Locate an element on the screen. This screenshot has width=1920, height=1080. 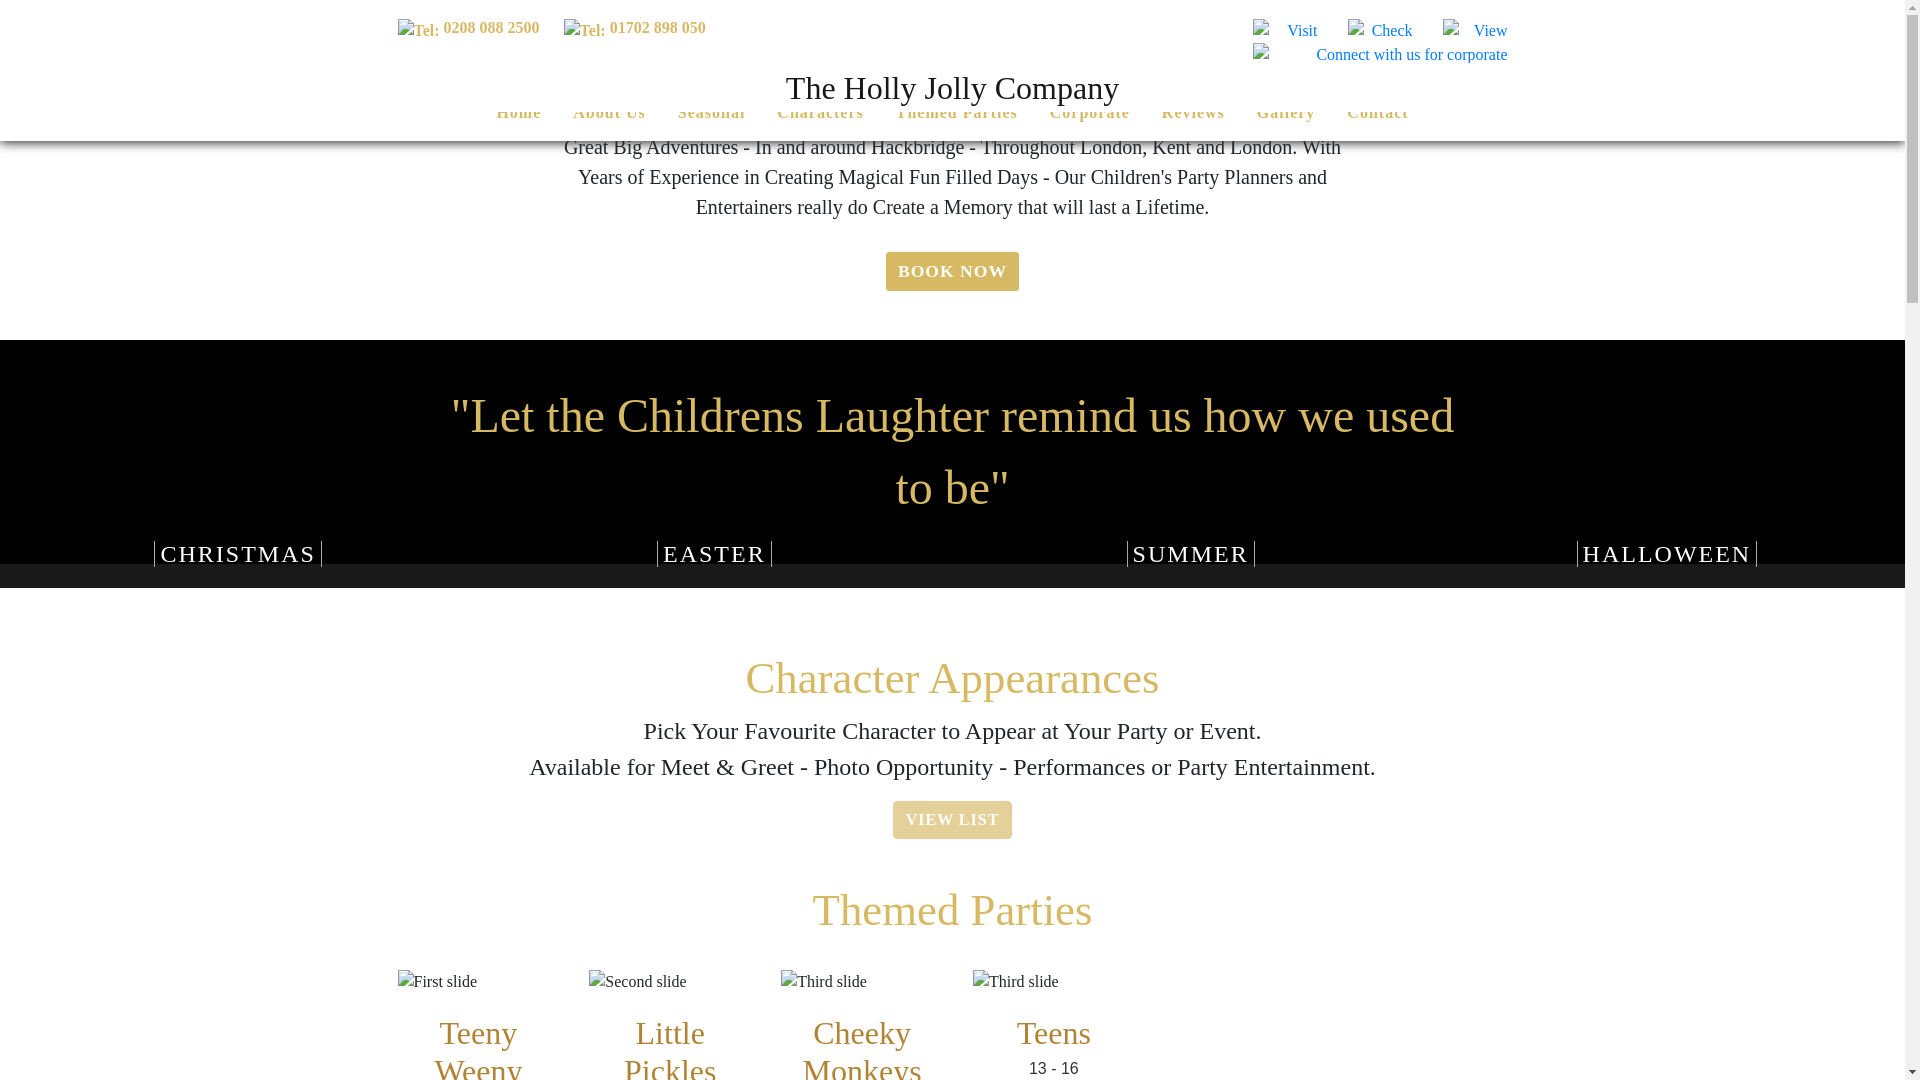
Home is located at coordinates (518, 112).